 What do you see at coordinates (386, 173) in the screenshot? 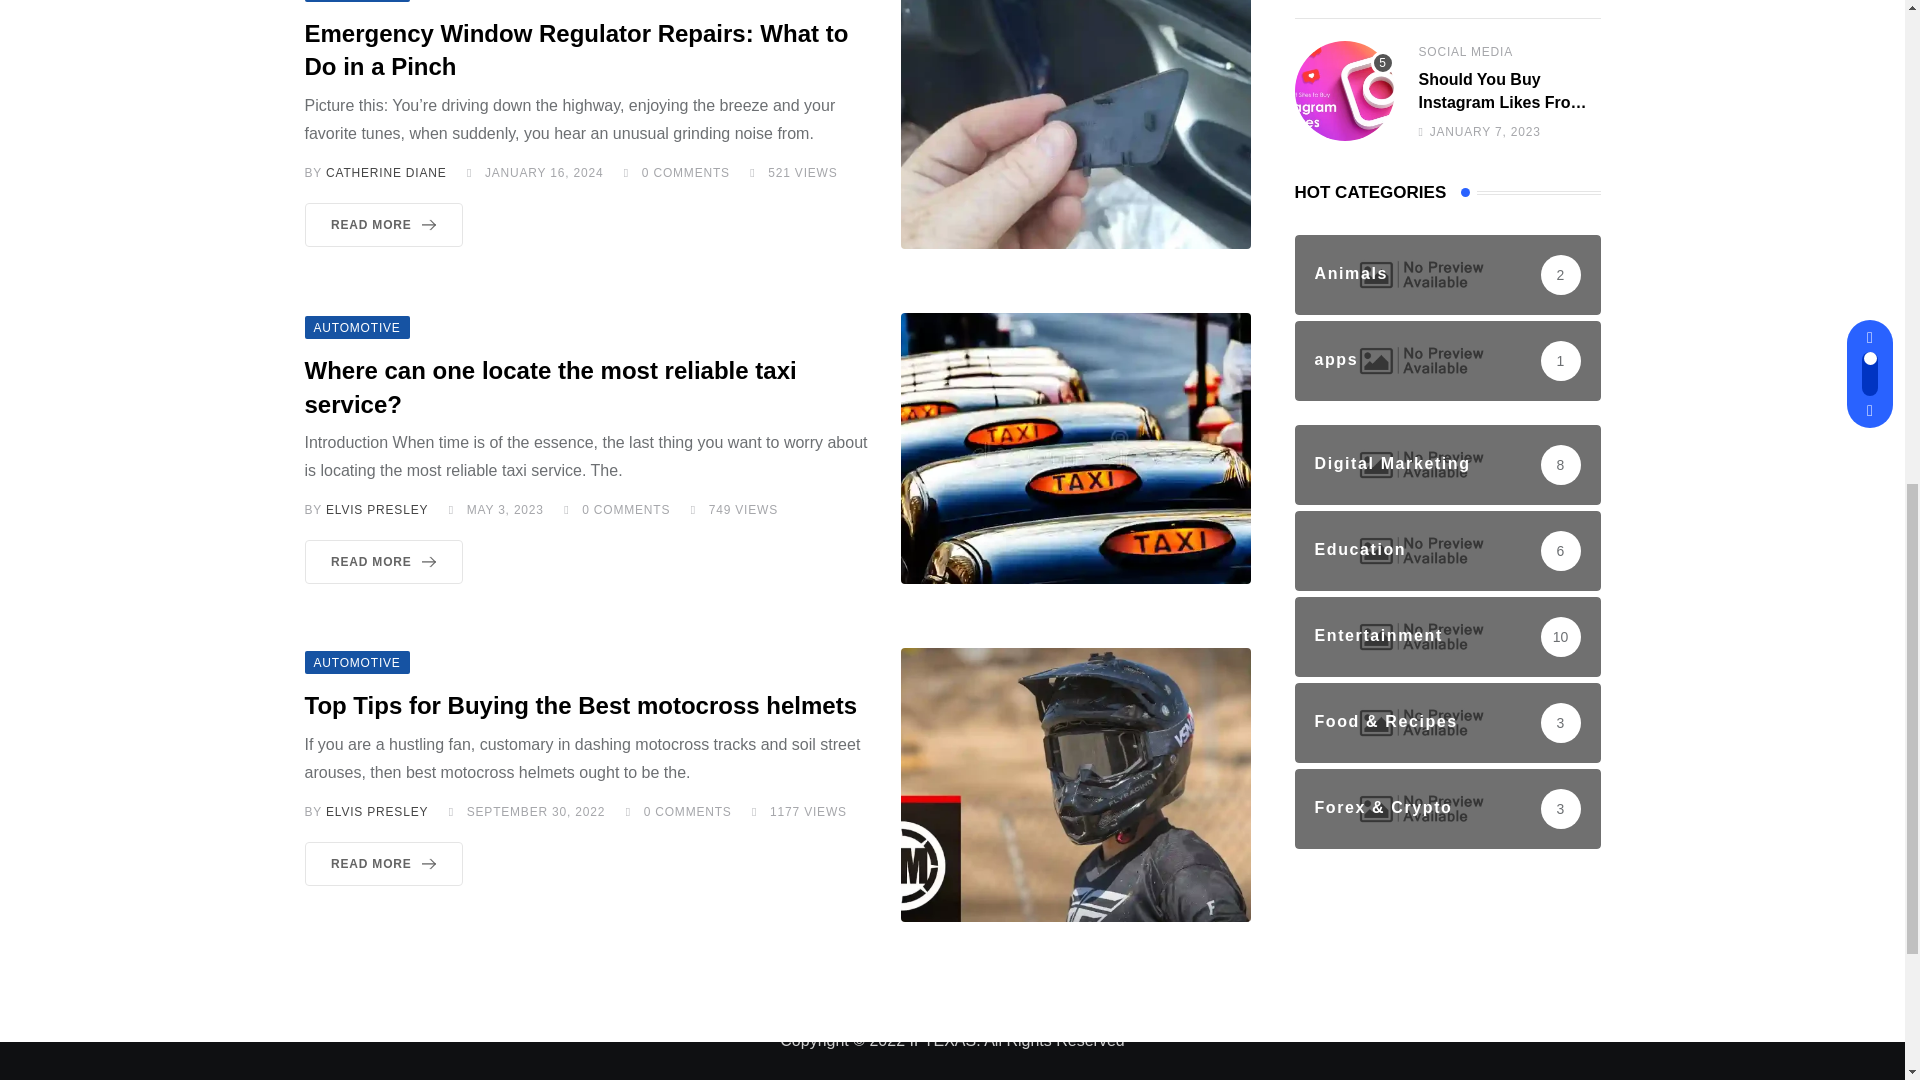
I see `Posts by Catherine Diane` at bounding box center [386, 173].